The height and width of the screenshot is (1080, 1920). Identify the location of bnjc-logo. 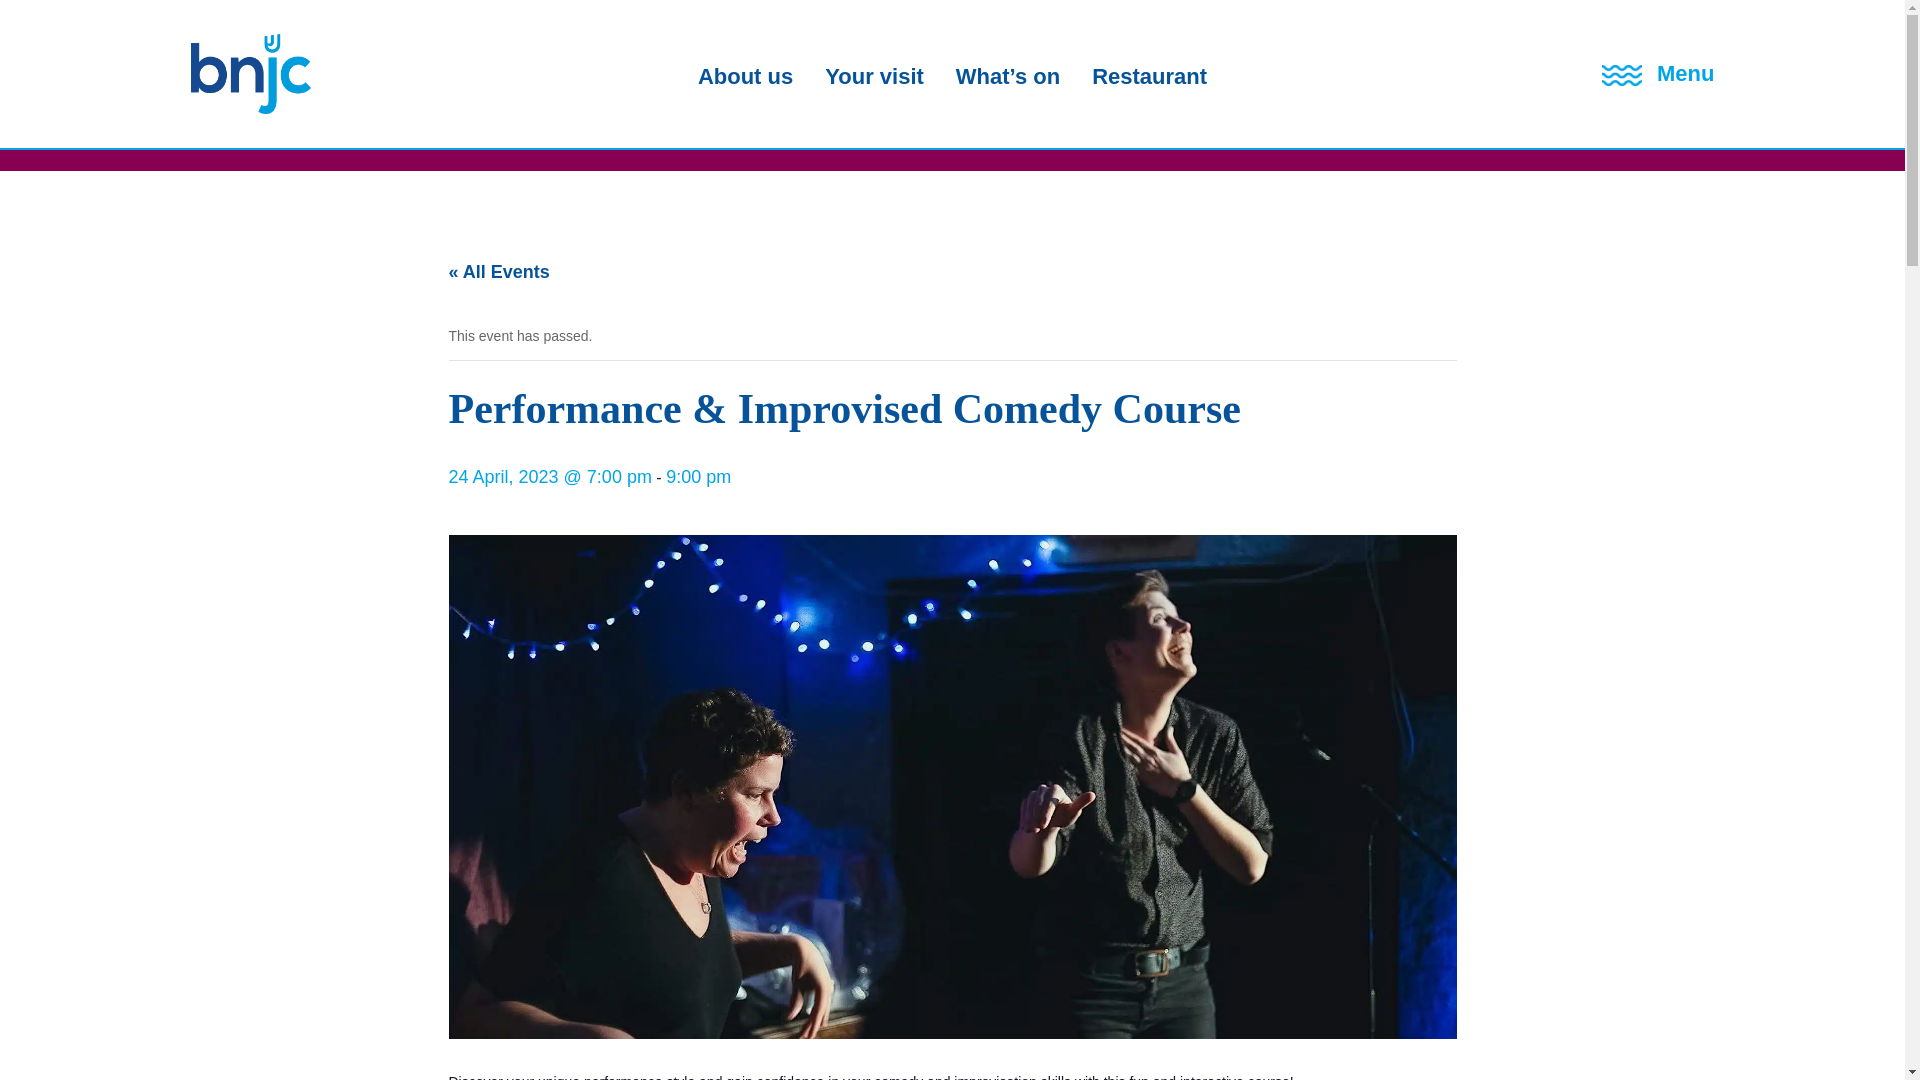
(250, 108).